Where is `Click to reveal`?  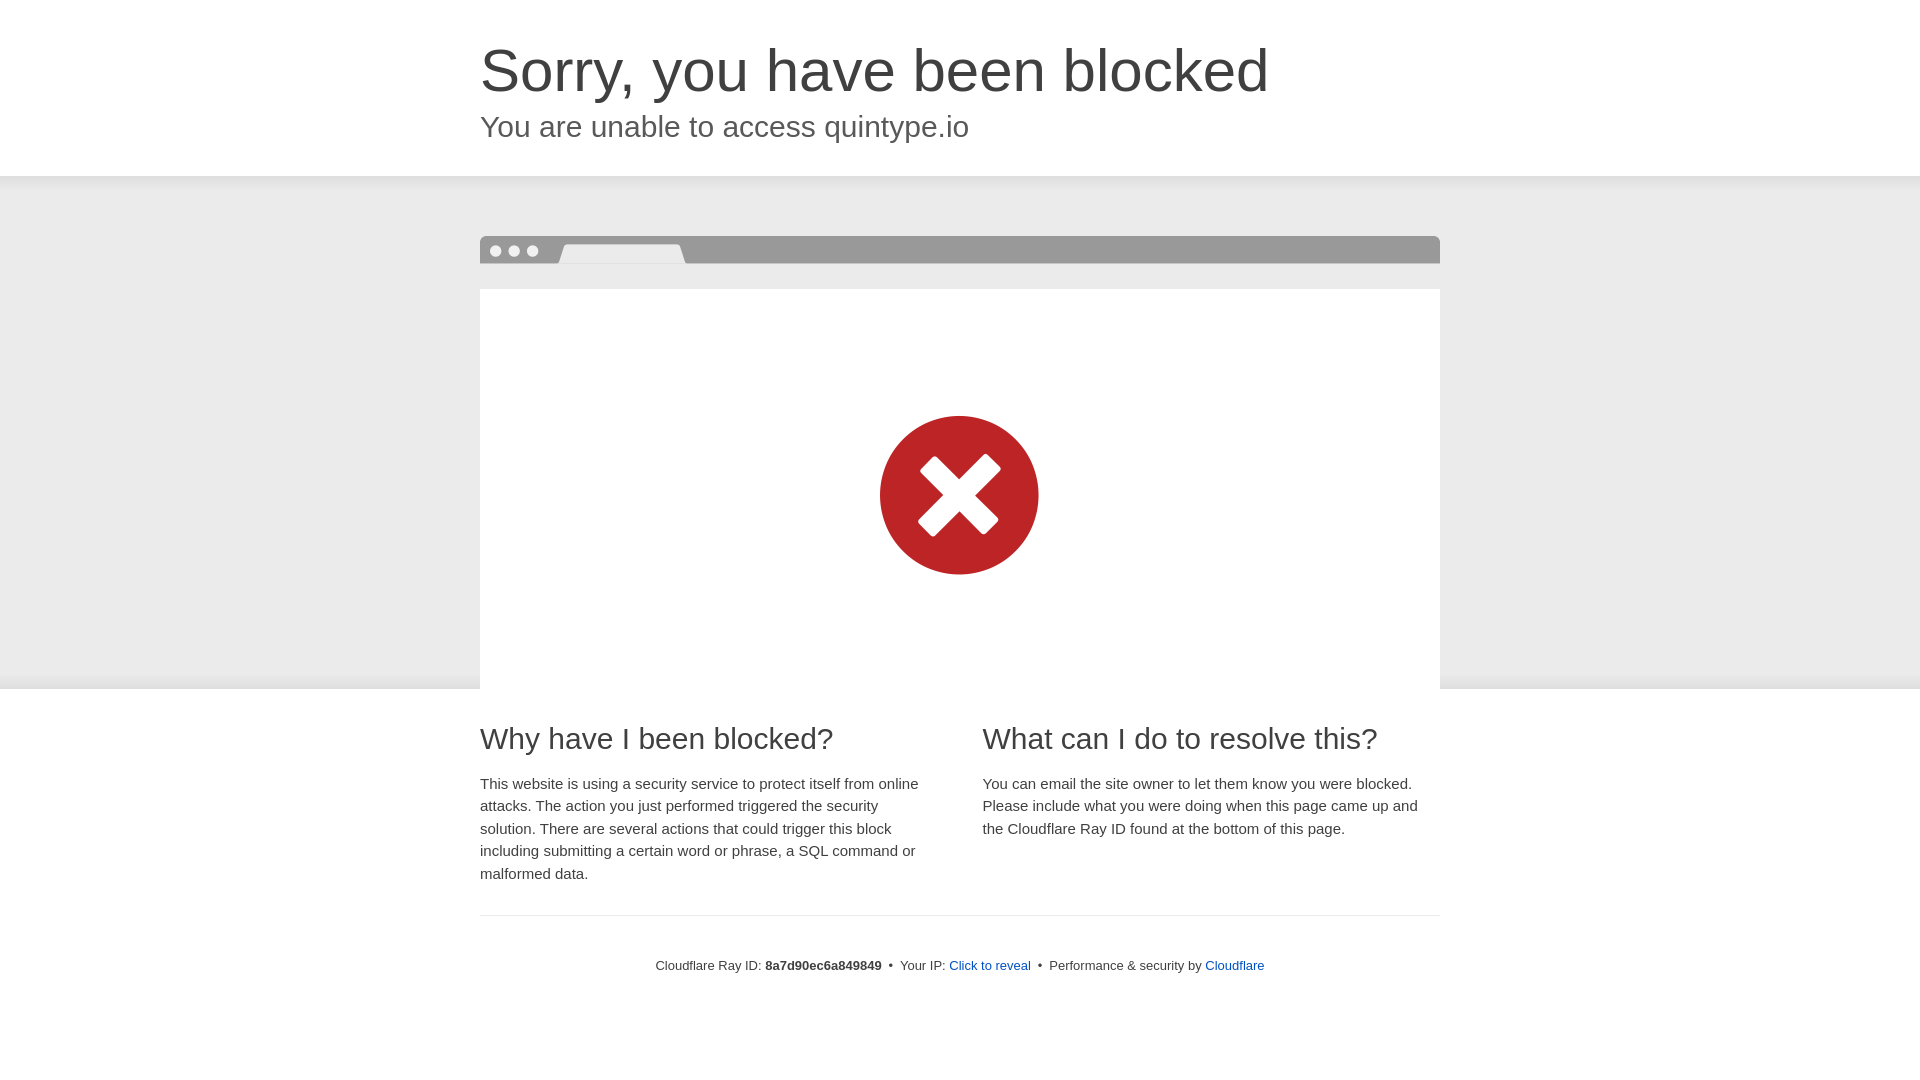
Click to reveal is located at coordinates (990, 966).